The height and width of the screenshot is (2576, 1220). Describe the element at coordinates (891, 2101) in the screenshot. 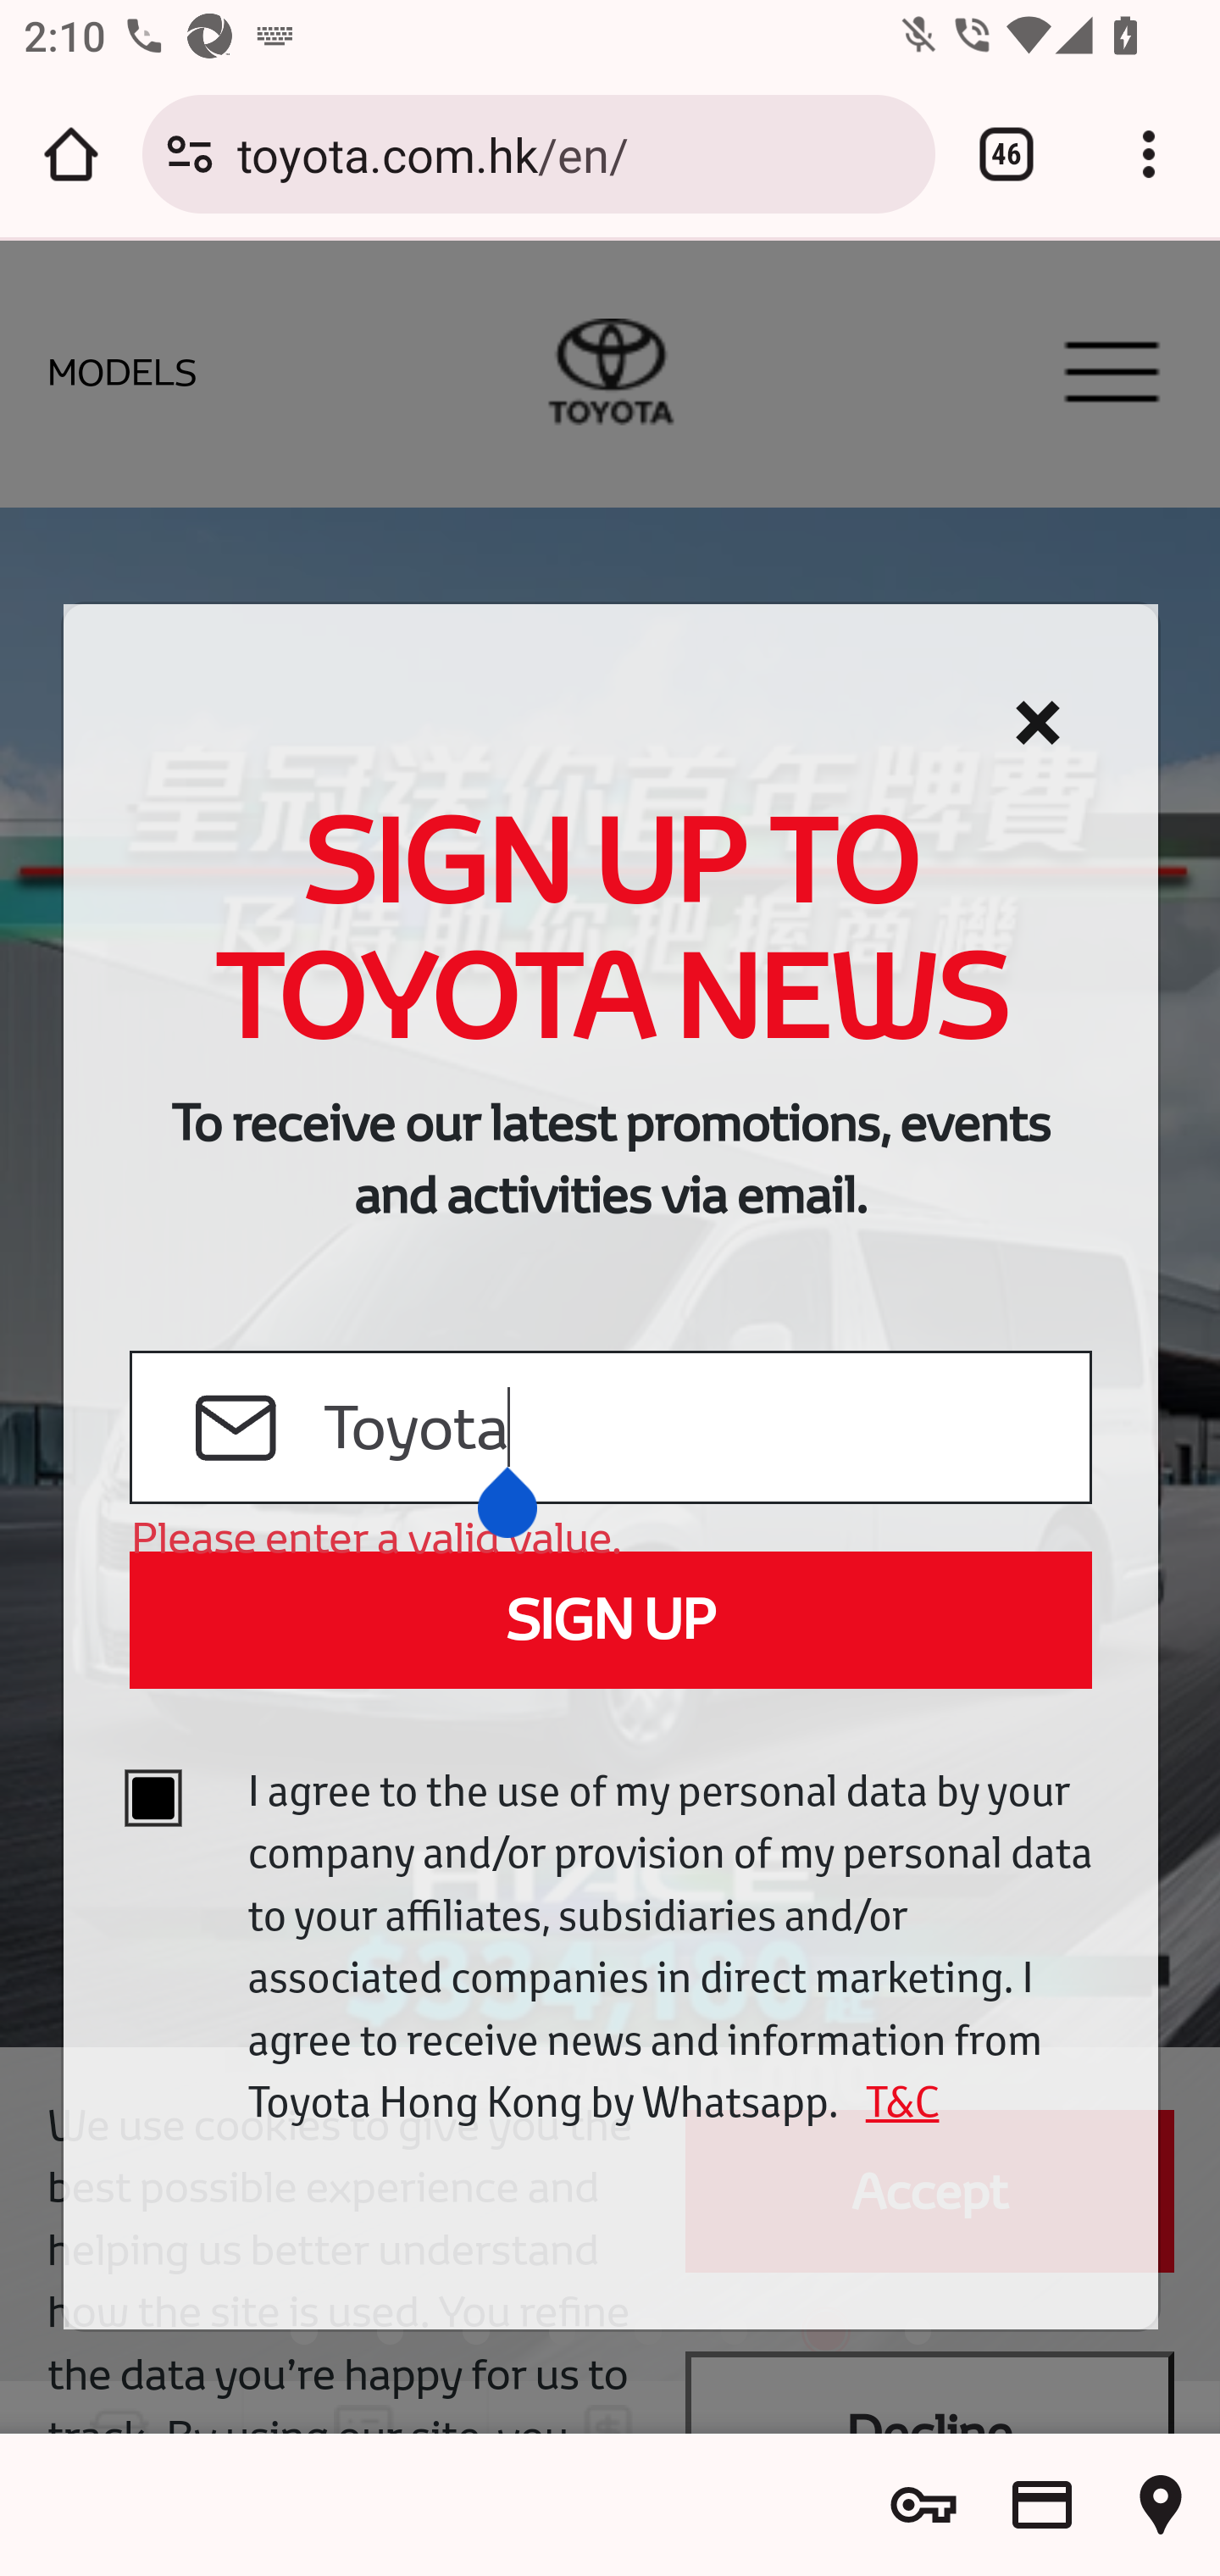

I see `T&C` at that location.